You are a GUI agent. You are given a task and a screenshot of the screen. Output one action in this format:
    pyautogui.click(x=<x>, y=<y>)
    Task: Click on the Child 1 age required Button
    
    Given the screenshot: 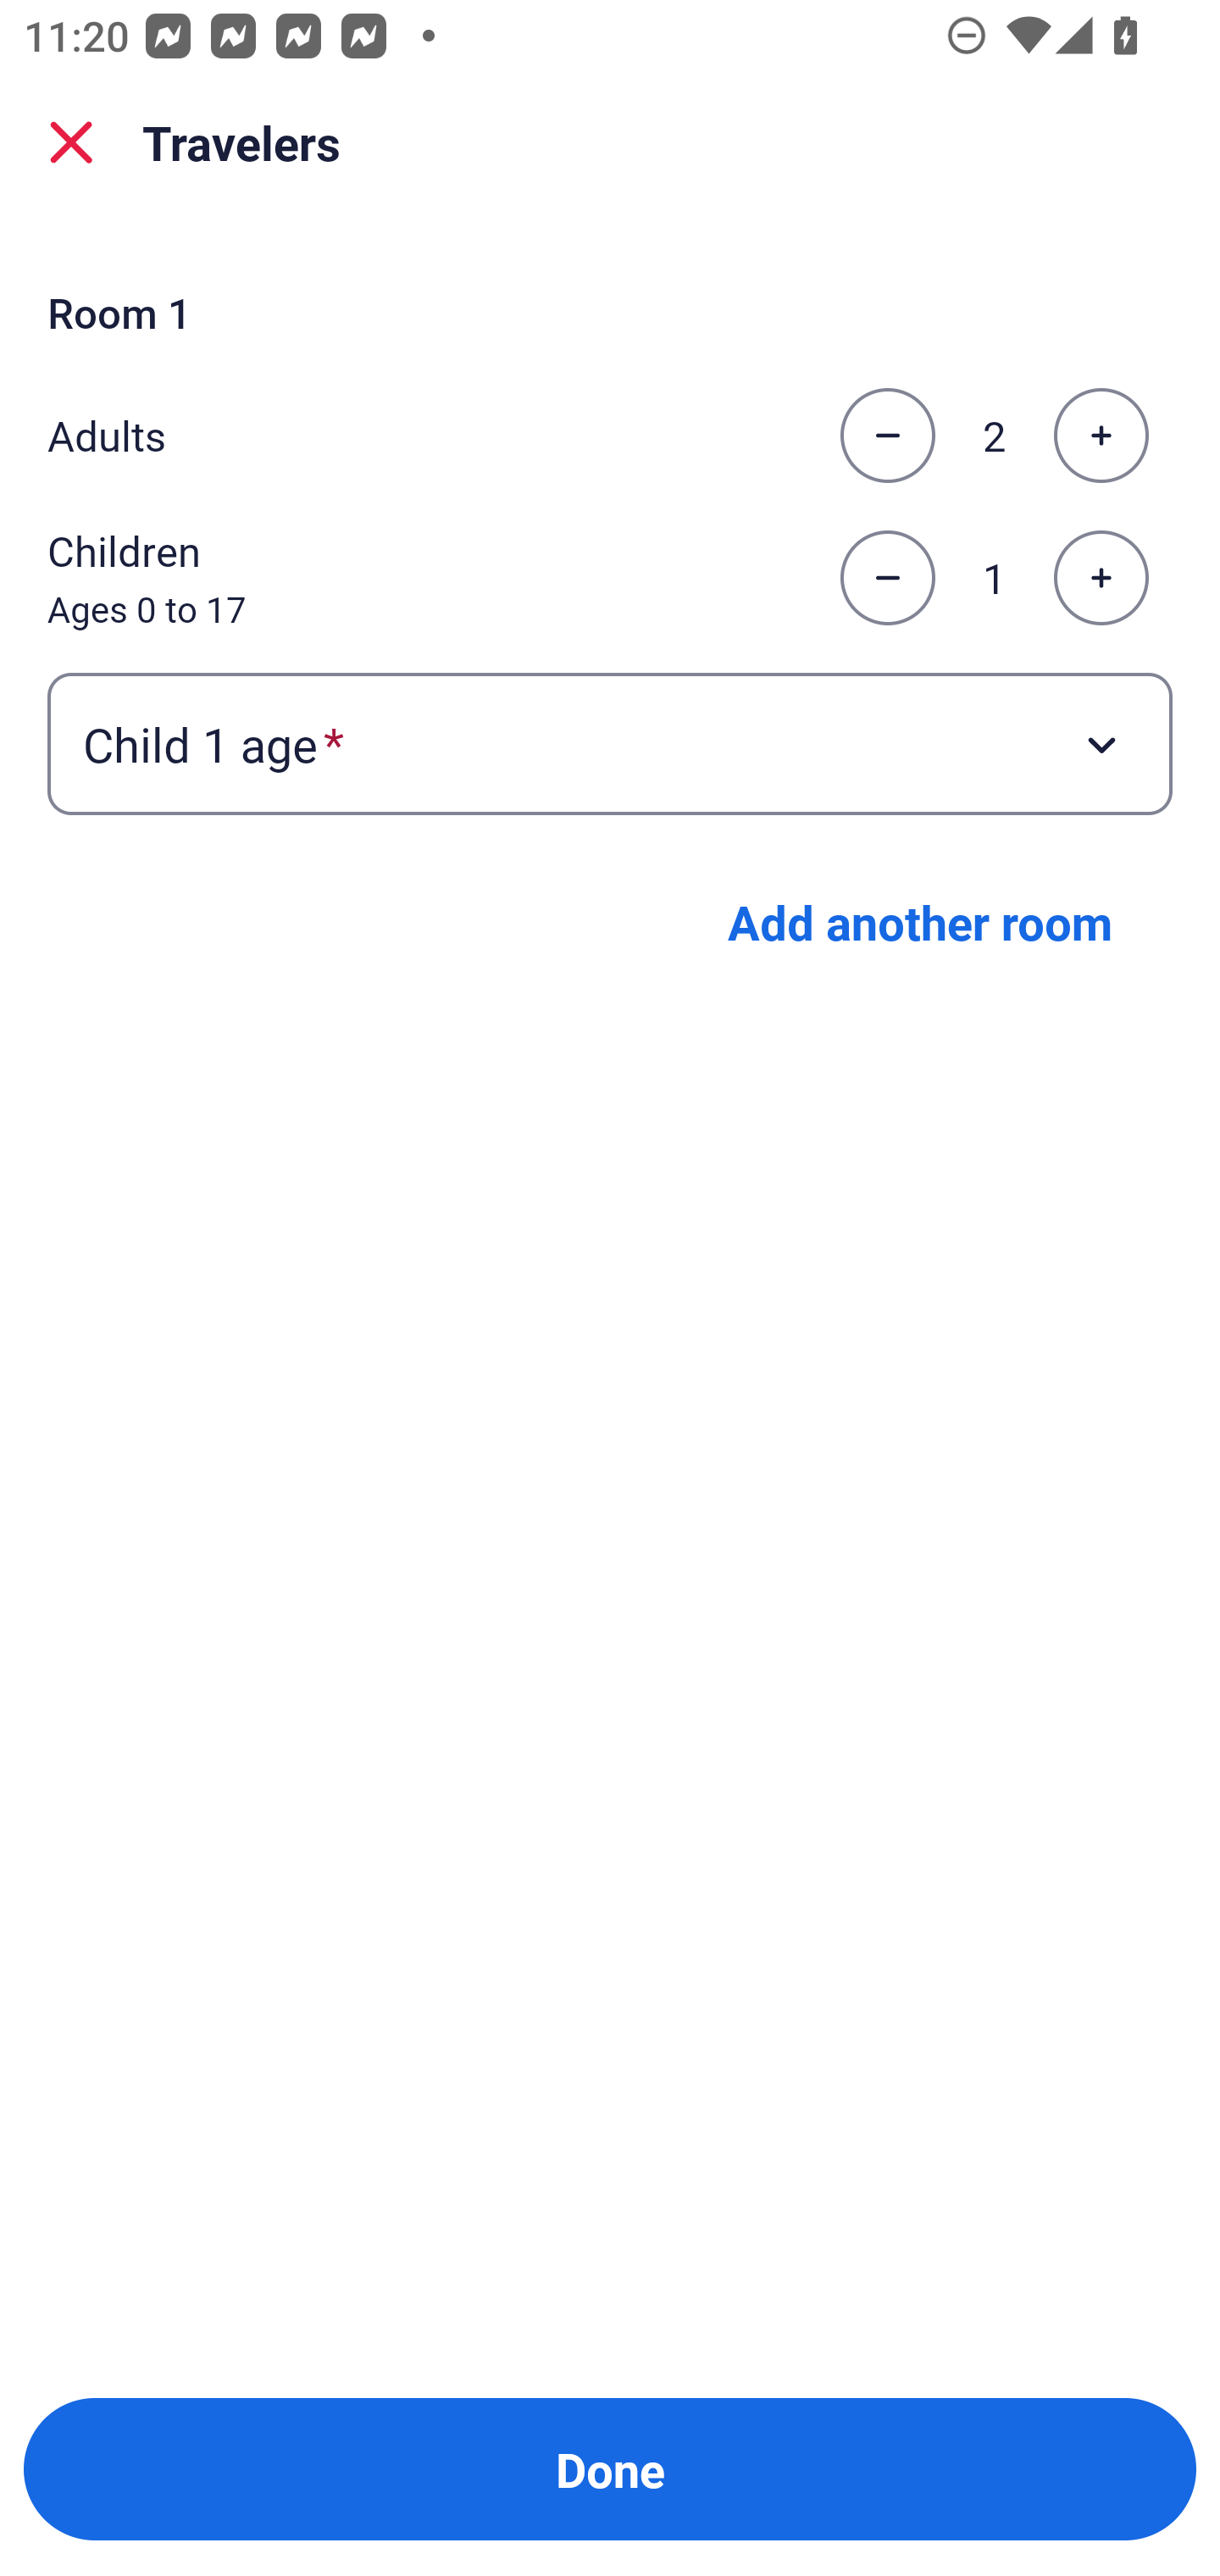 What is the action you would take?
    pyautogui.click(x=610, y=742)
    